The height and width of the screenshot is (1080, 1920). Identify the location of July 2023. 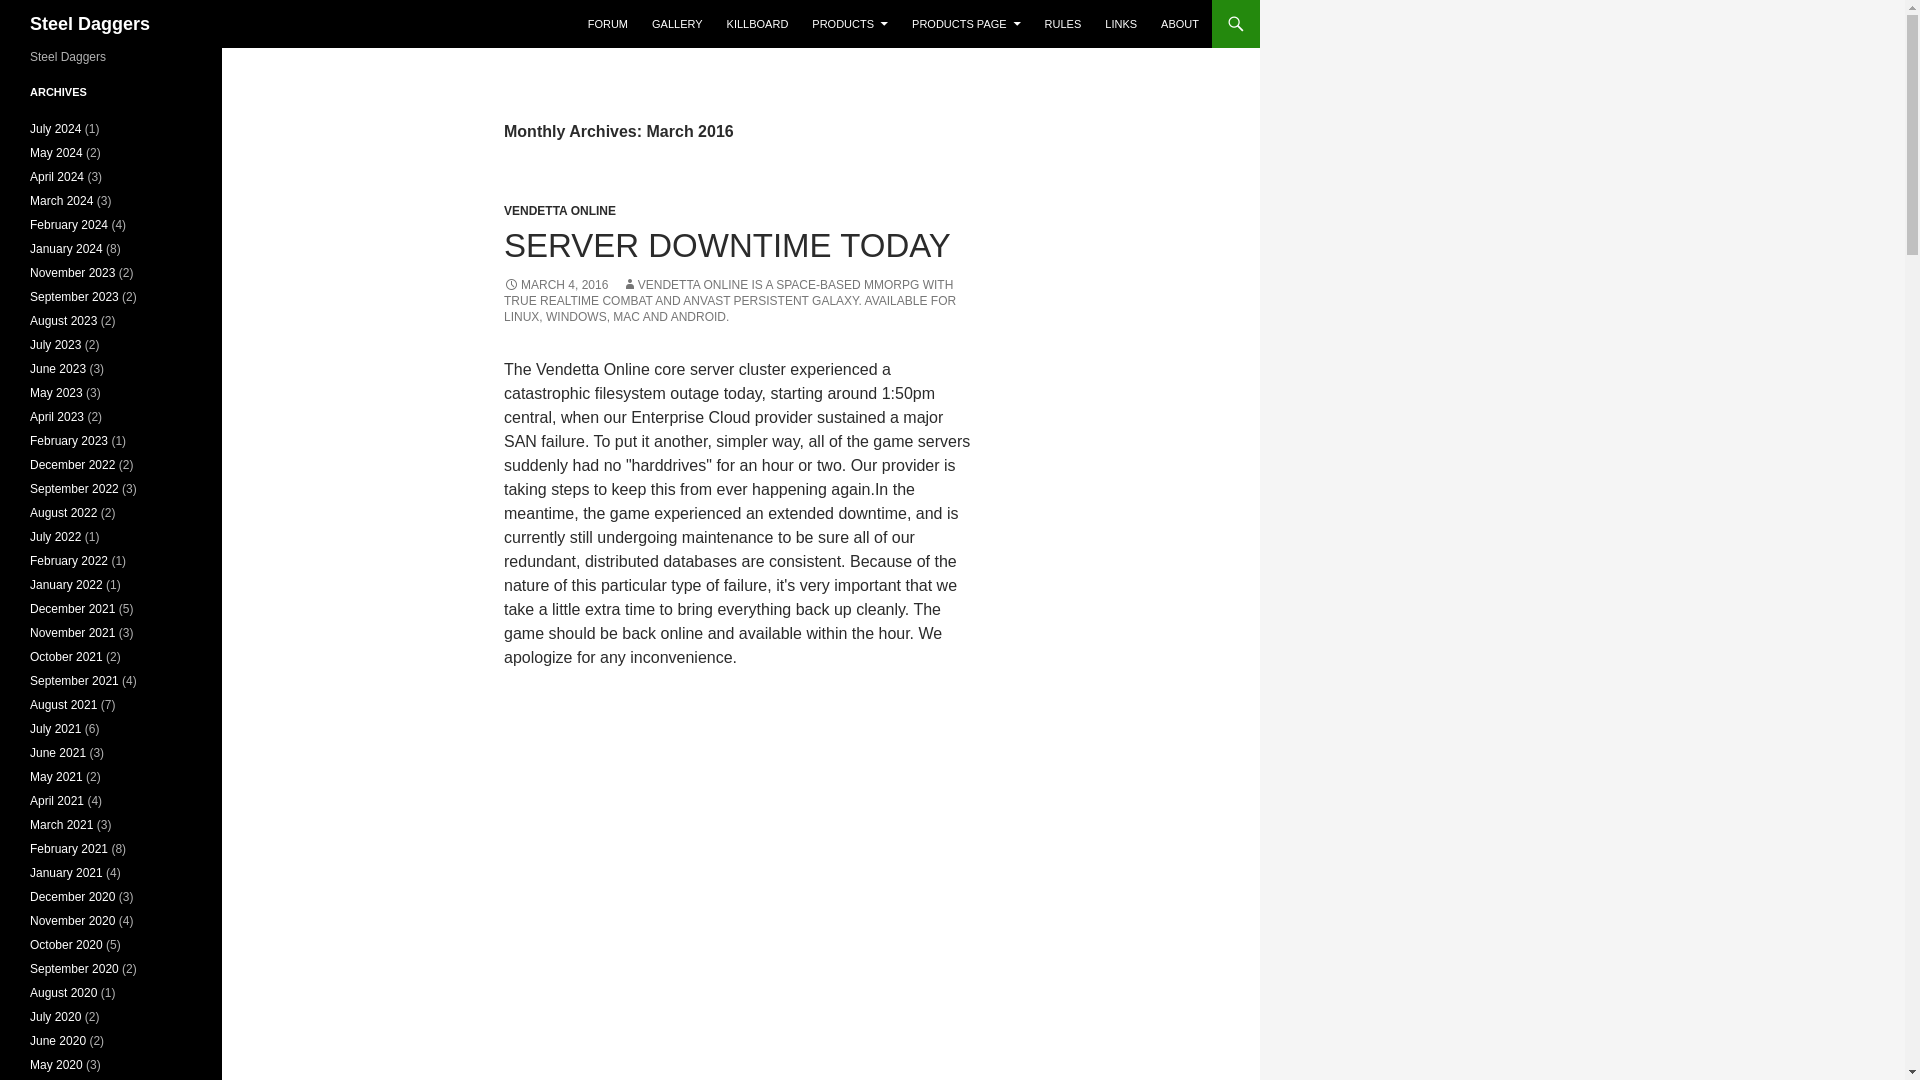
(55, 345).